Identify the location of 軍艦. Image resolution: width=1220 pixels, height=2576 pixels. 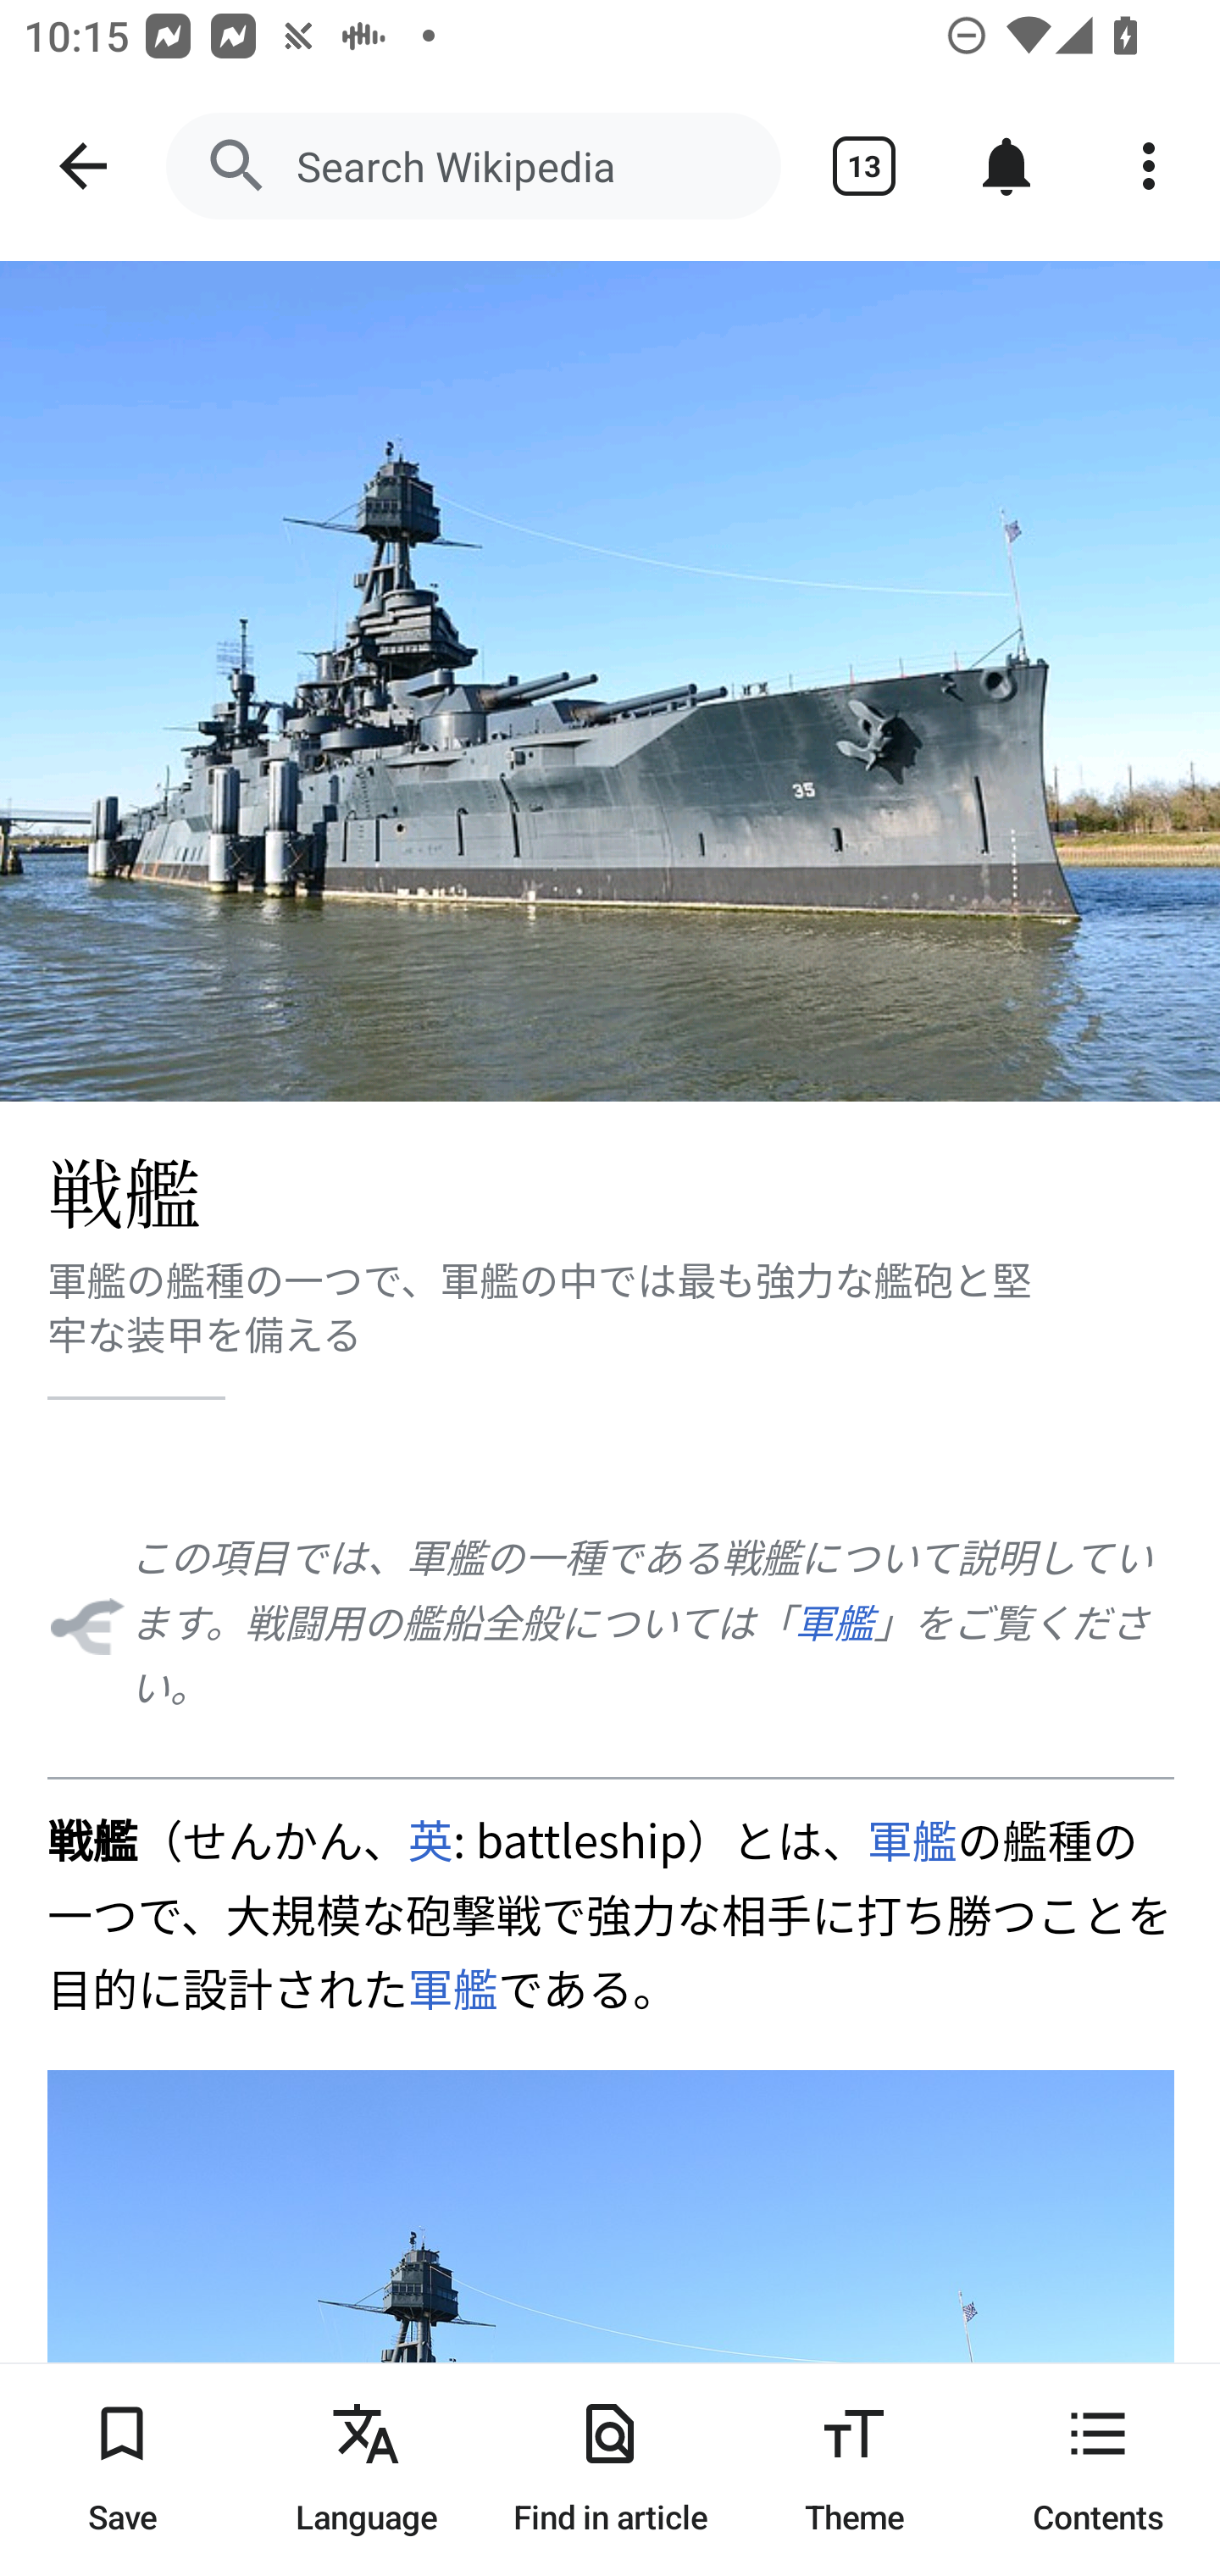
(913, 1839).